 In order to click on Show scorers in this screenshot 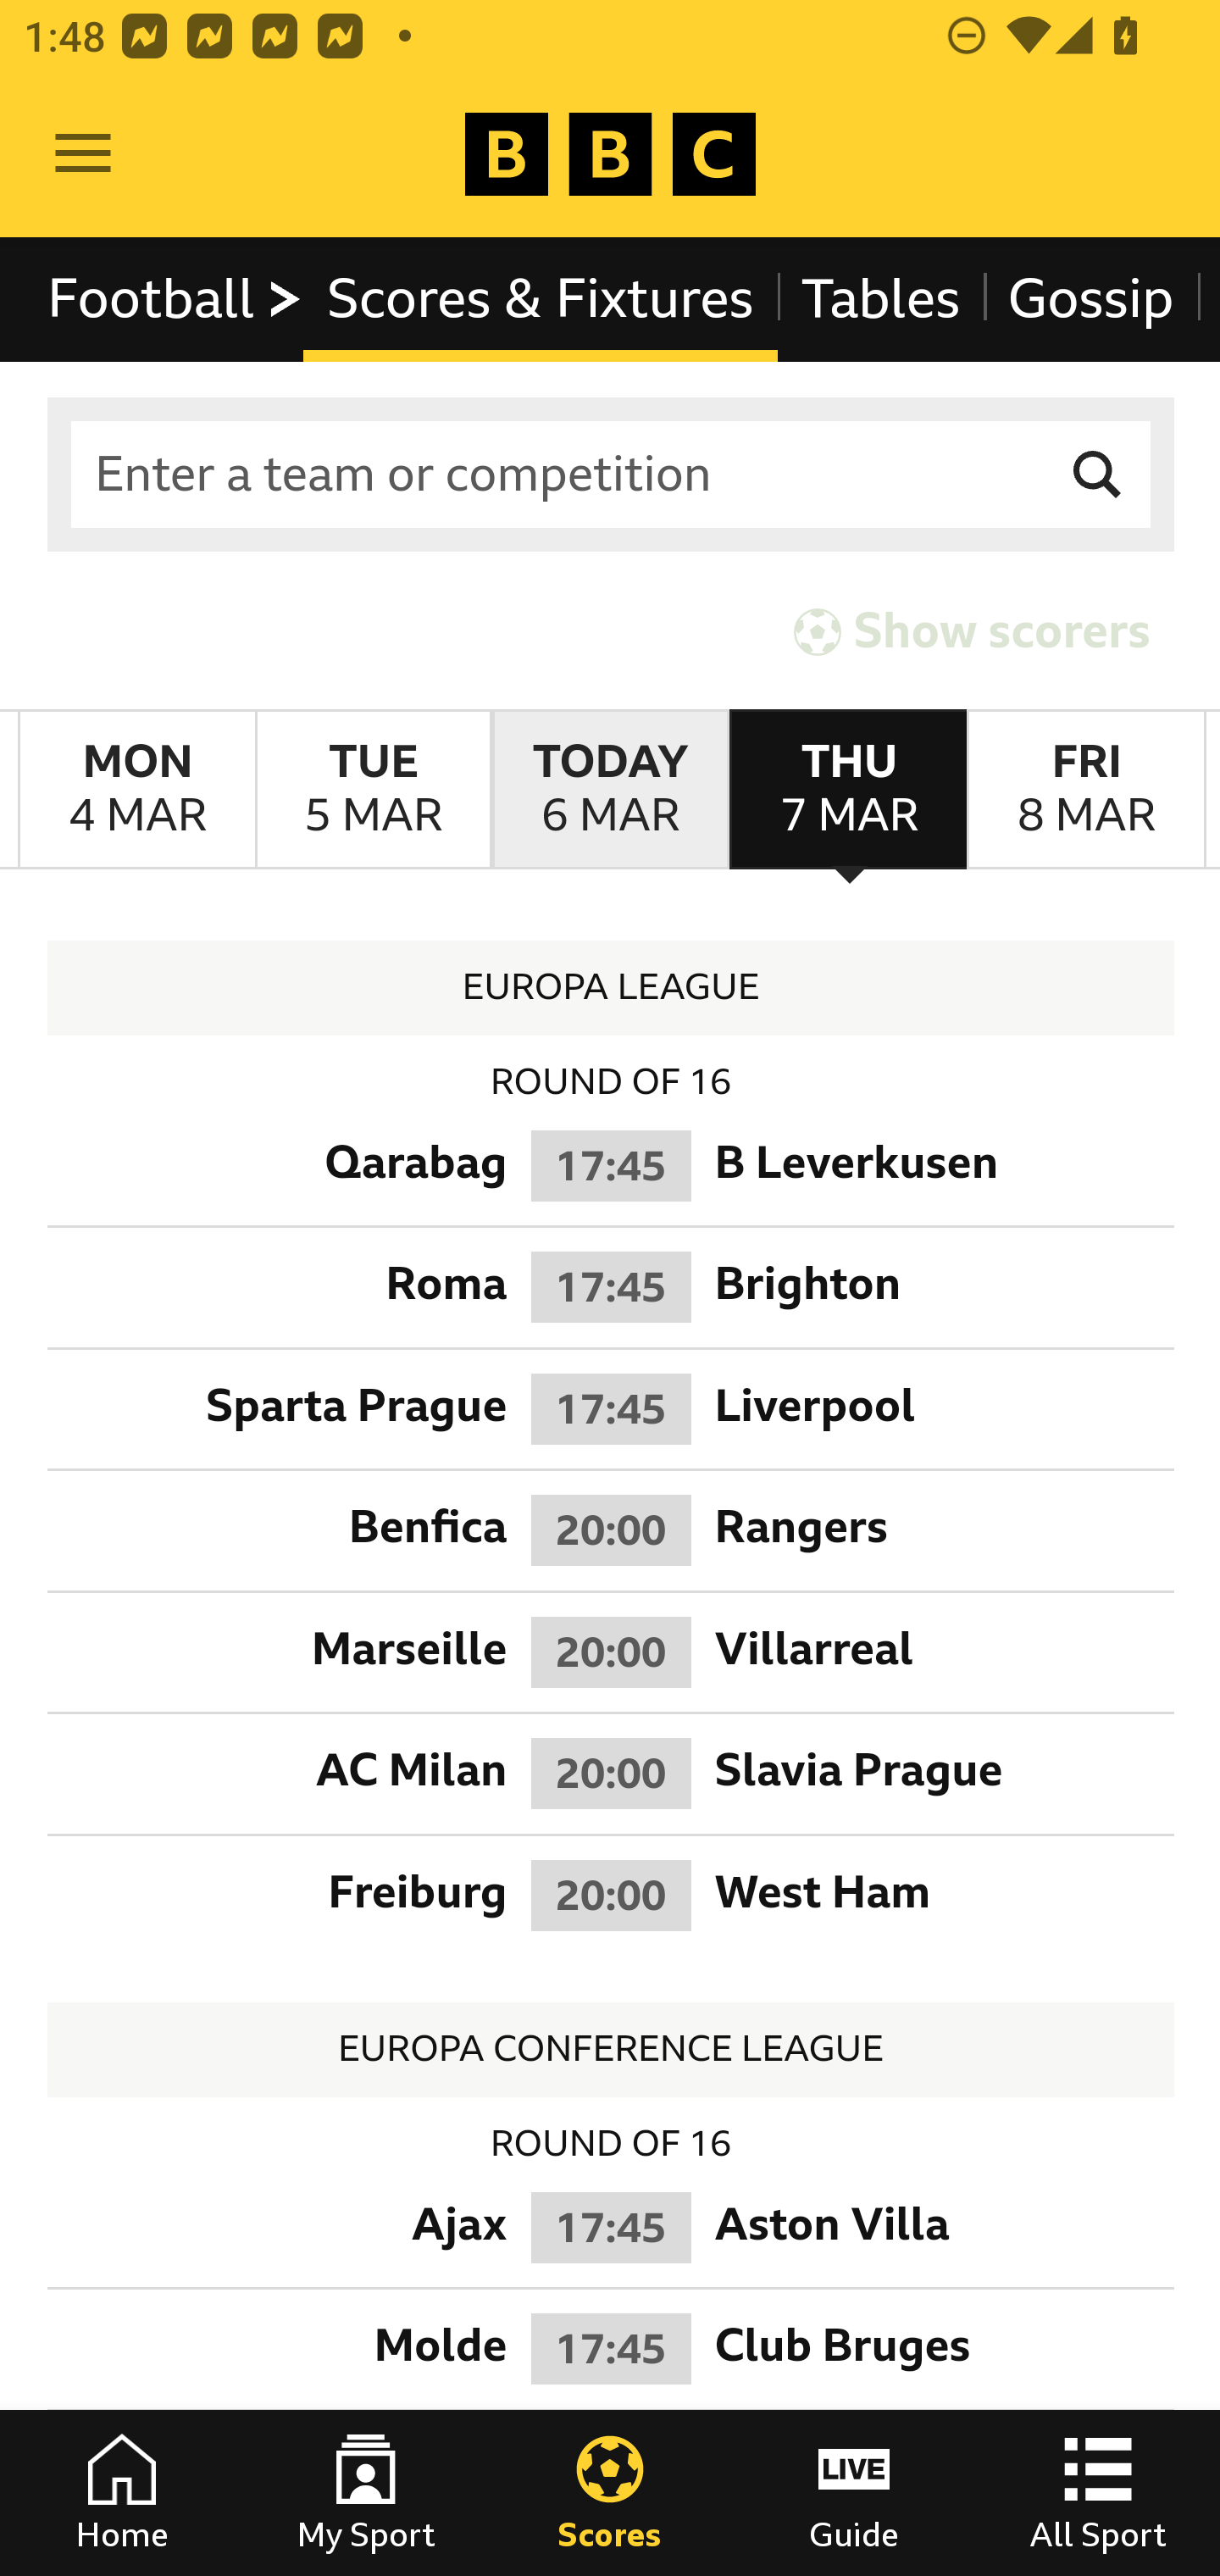, I will do `click(972, 630)`.